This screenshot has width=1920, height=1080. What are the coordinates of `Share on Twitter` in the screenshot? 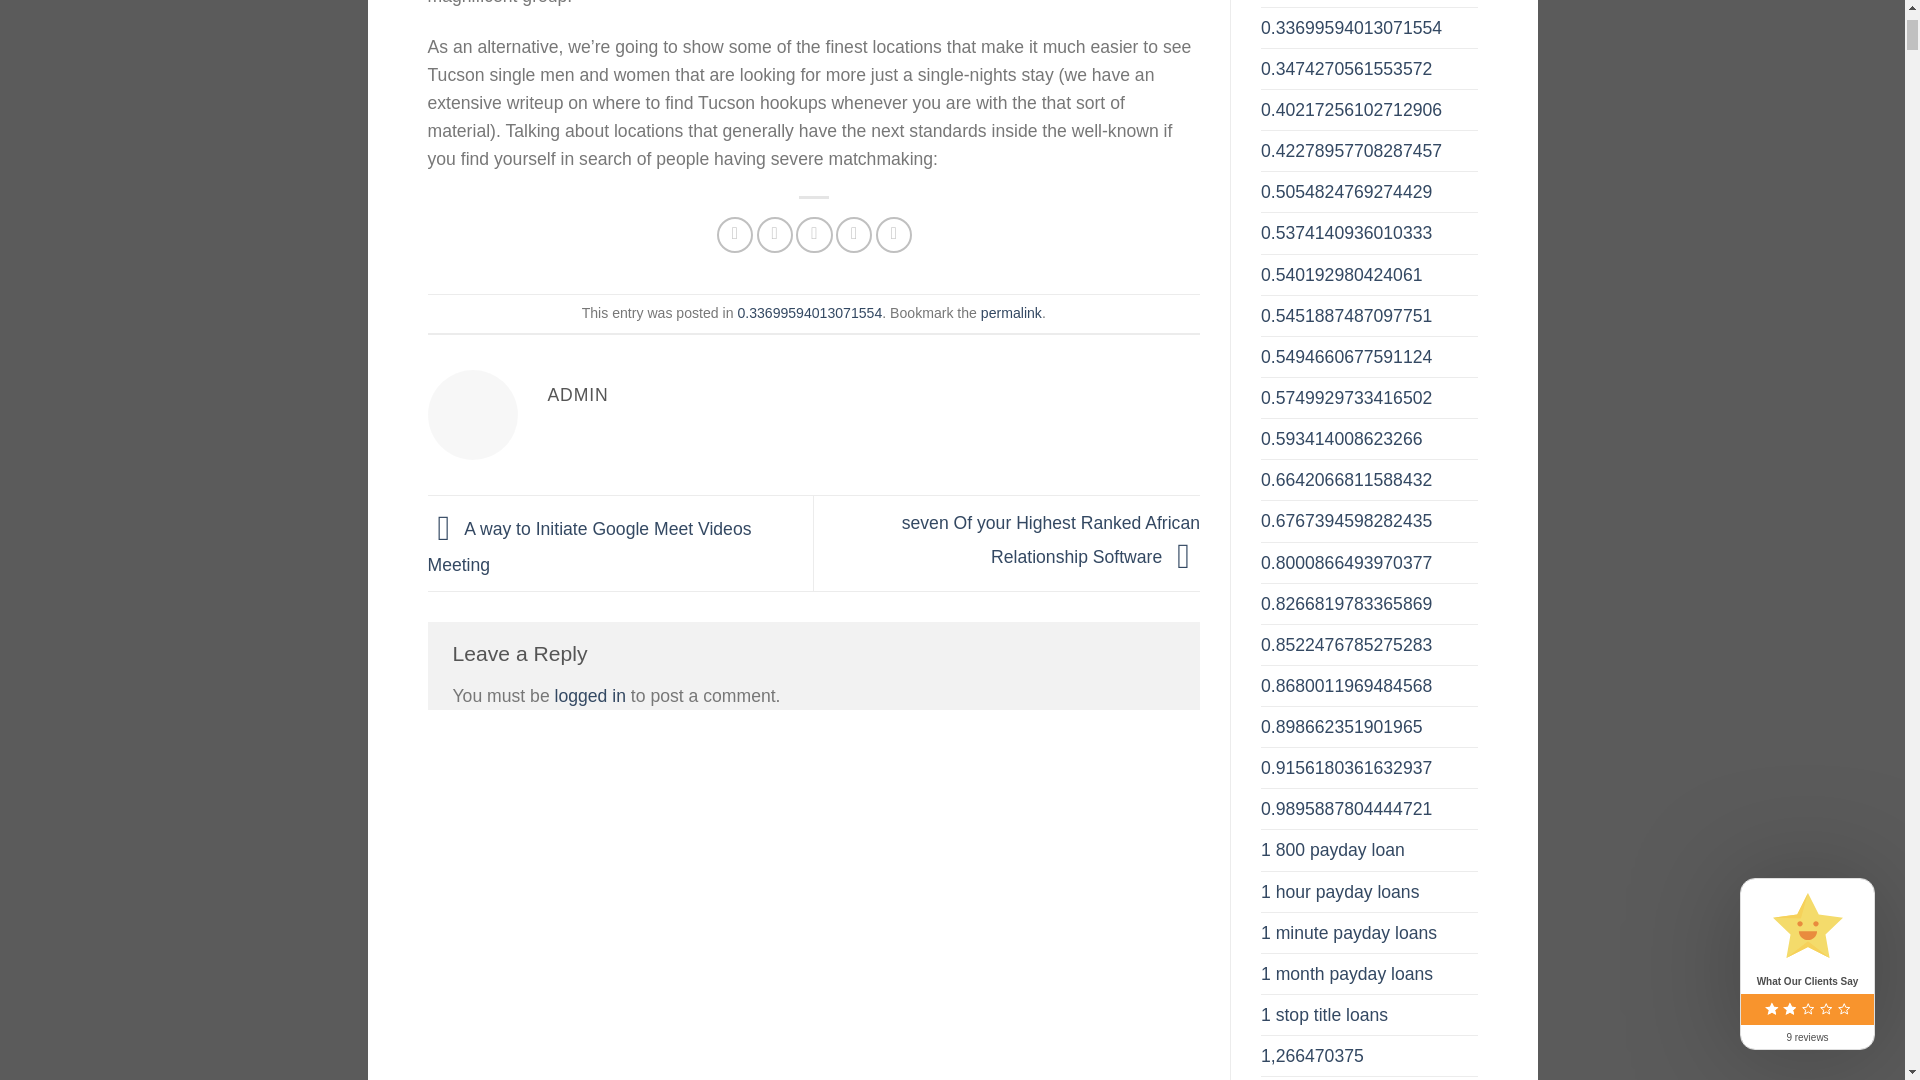 It's located at (774, 234).